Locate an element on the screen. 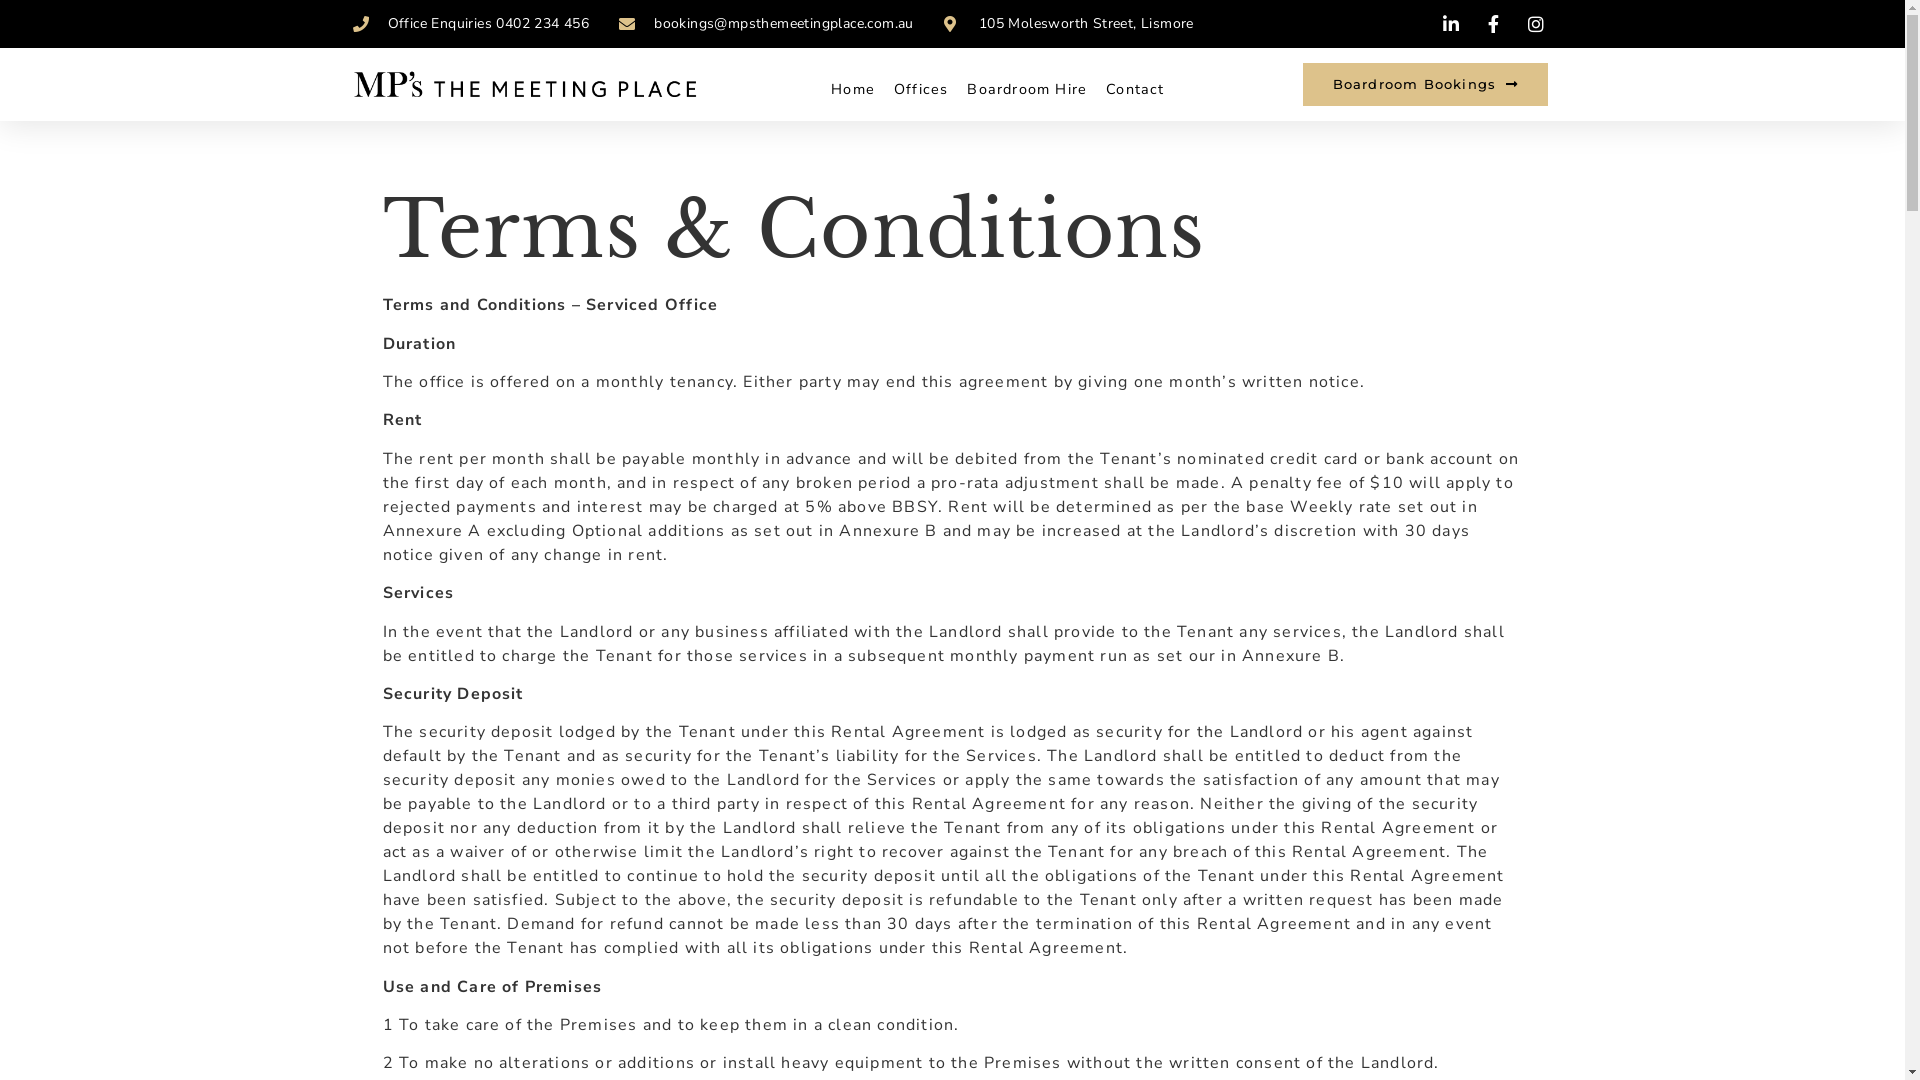 The height and width of the screenshot is (1080, 1920). bookings@mpsthemeetingplace.com.au is located at coordinates (766, 24).